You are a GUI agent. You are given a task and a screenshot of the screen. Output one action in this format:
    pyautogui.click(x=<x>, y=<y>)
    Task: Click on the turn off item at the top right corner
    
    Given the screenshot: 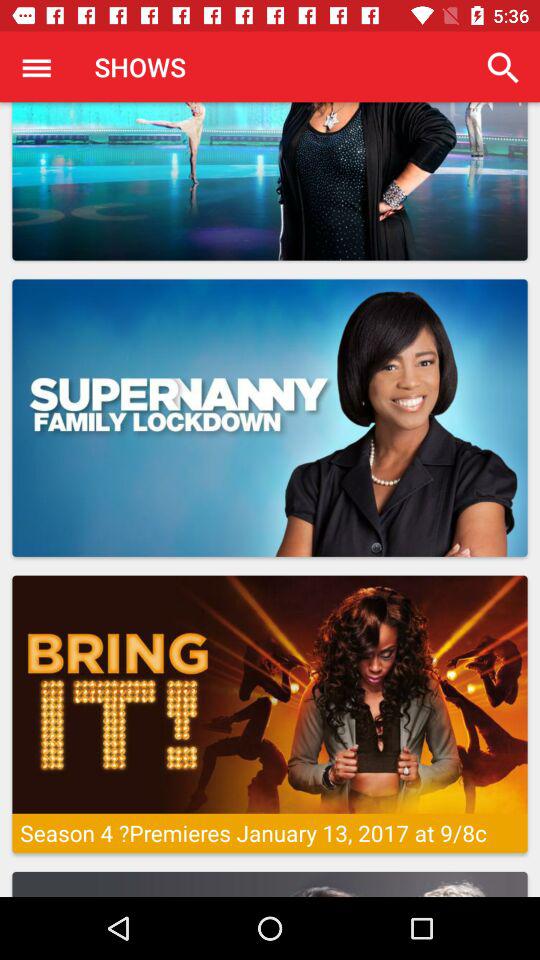 What is the action you would take?
    pyautogui.click(x=503, y=68)
    